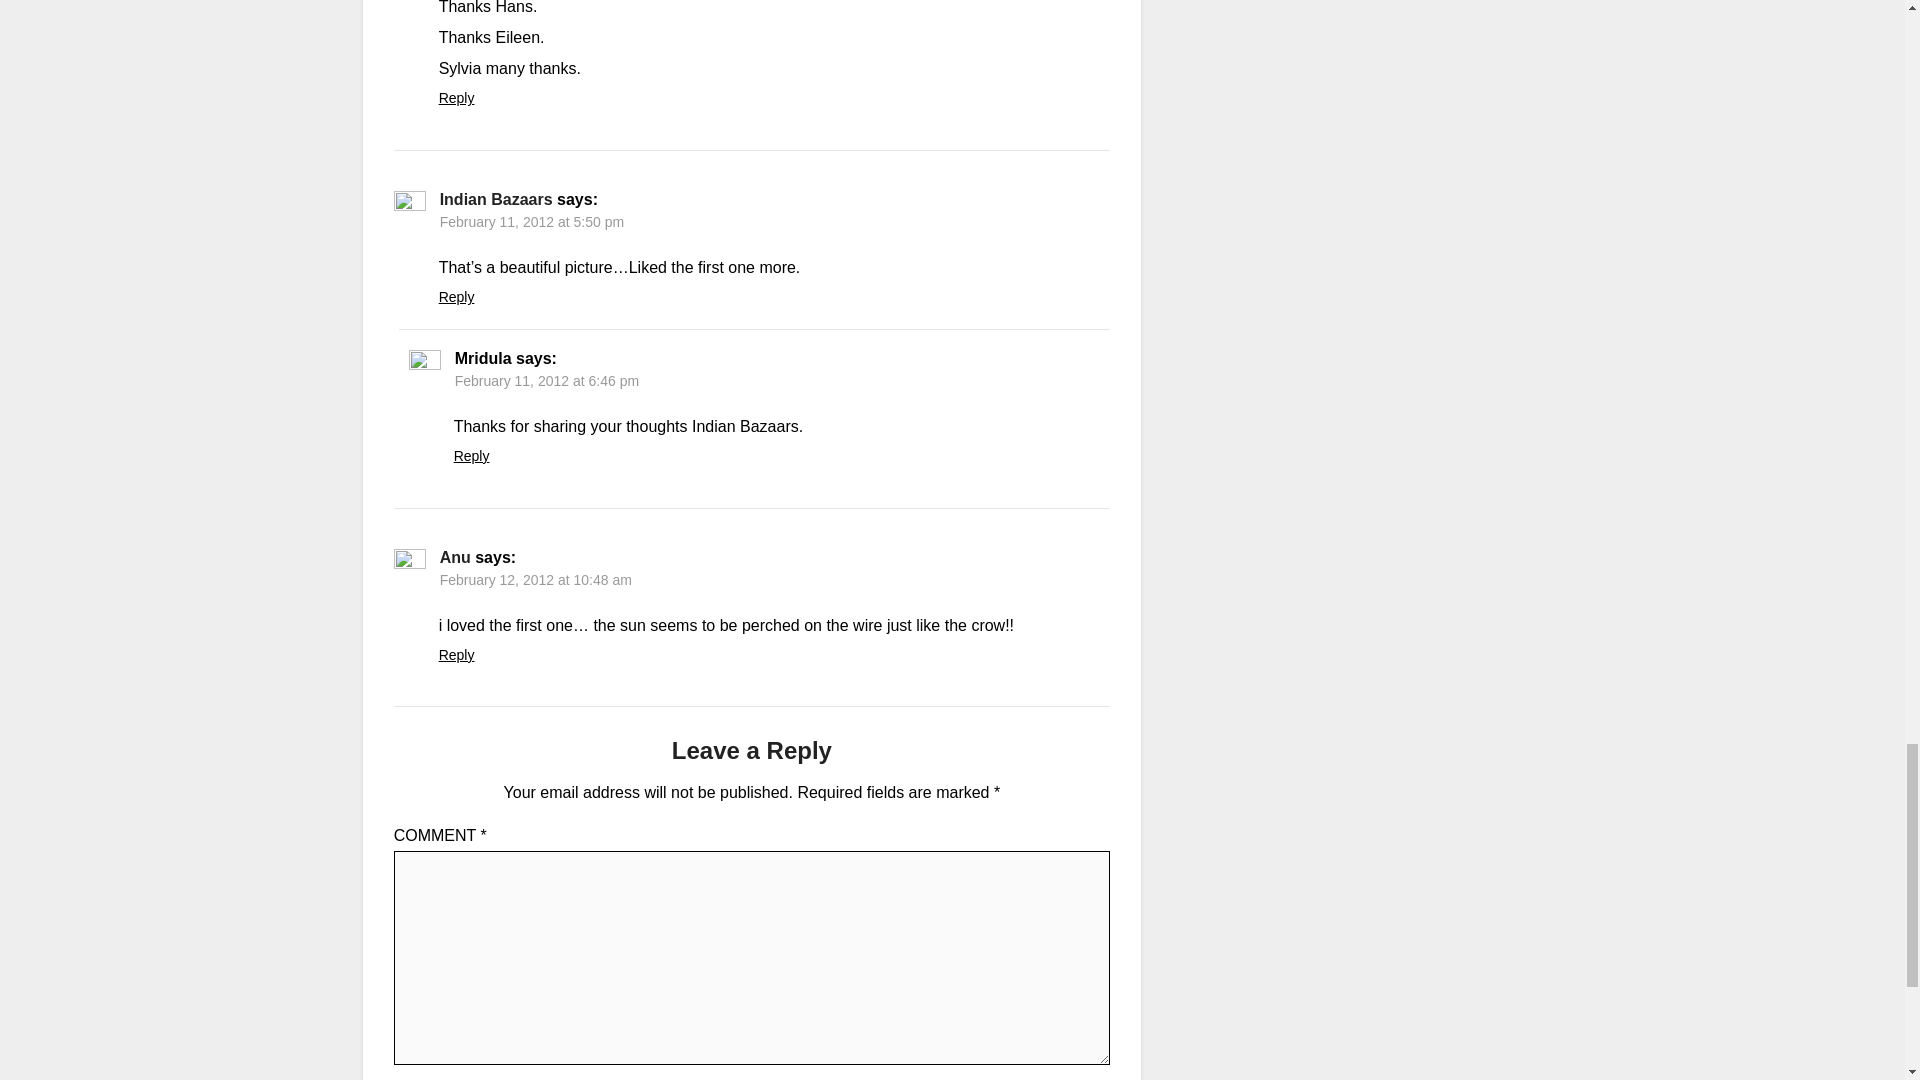 The image size is (1920, 1080). Describe the element at coordinates (532, 222) in the screenshot. I see `February 11, 2012 at 5:50 pm` at that location.